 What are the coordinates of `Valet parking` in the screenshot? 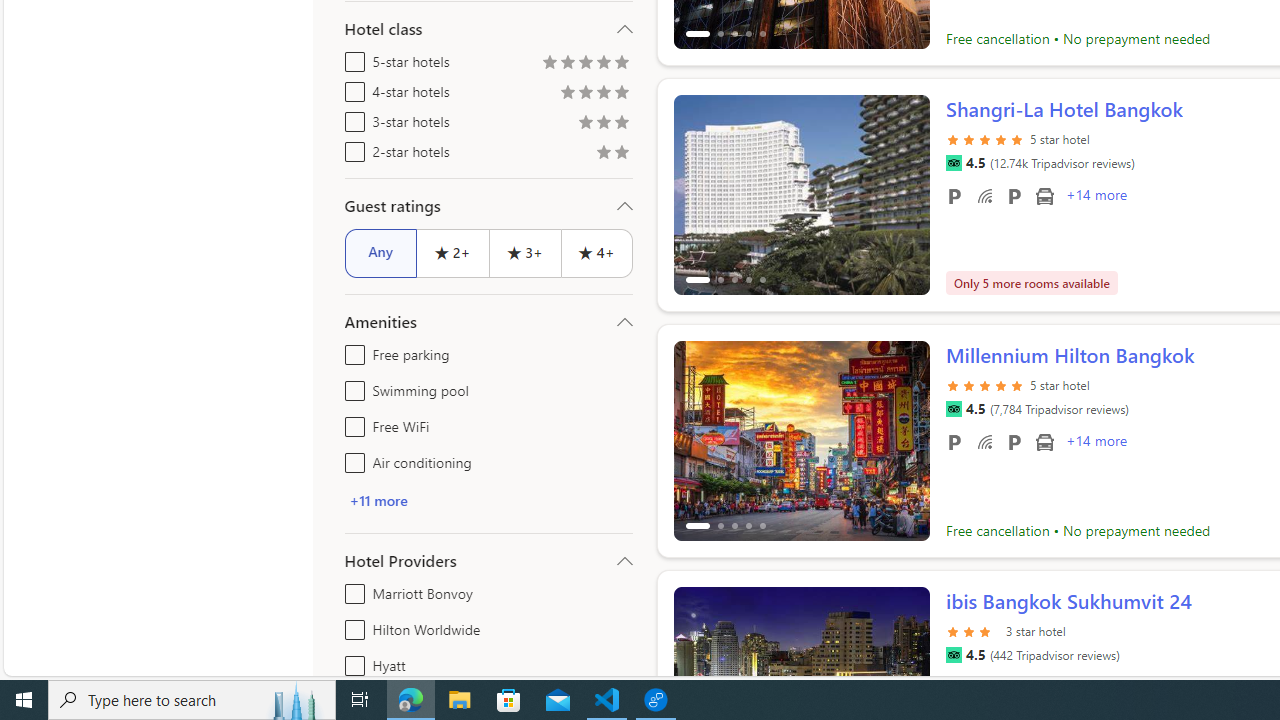 It's located at (1014, 441).